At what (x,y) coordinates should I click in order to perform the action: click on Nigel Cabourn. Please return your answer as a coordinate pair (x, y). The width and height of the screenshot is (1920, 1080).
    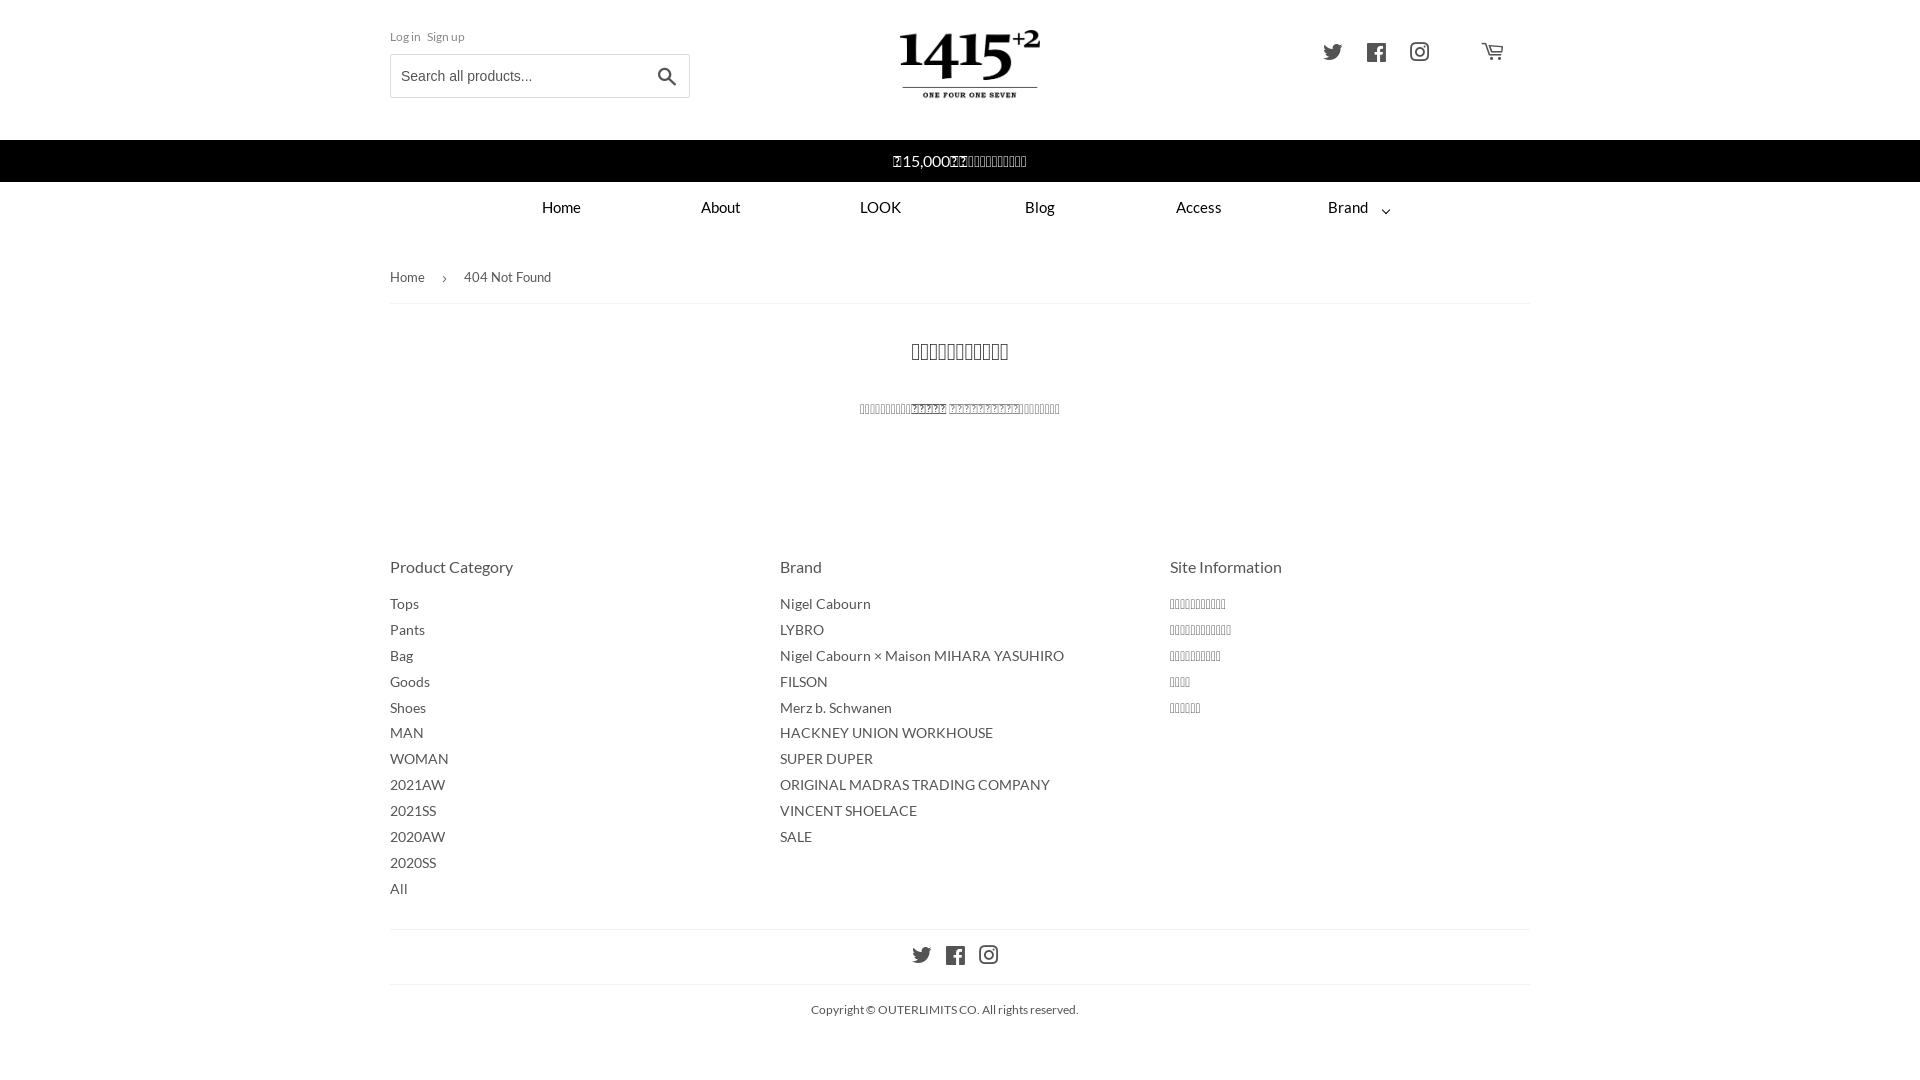
    Looking at the image, I should click on (826, 604).